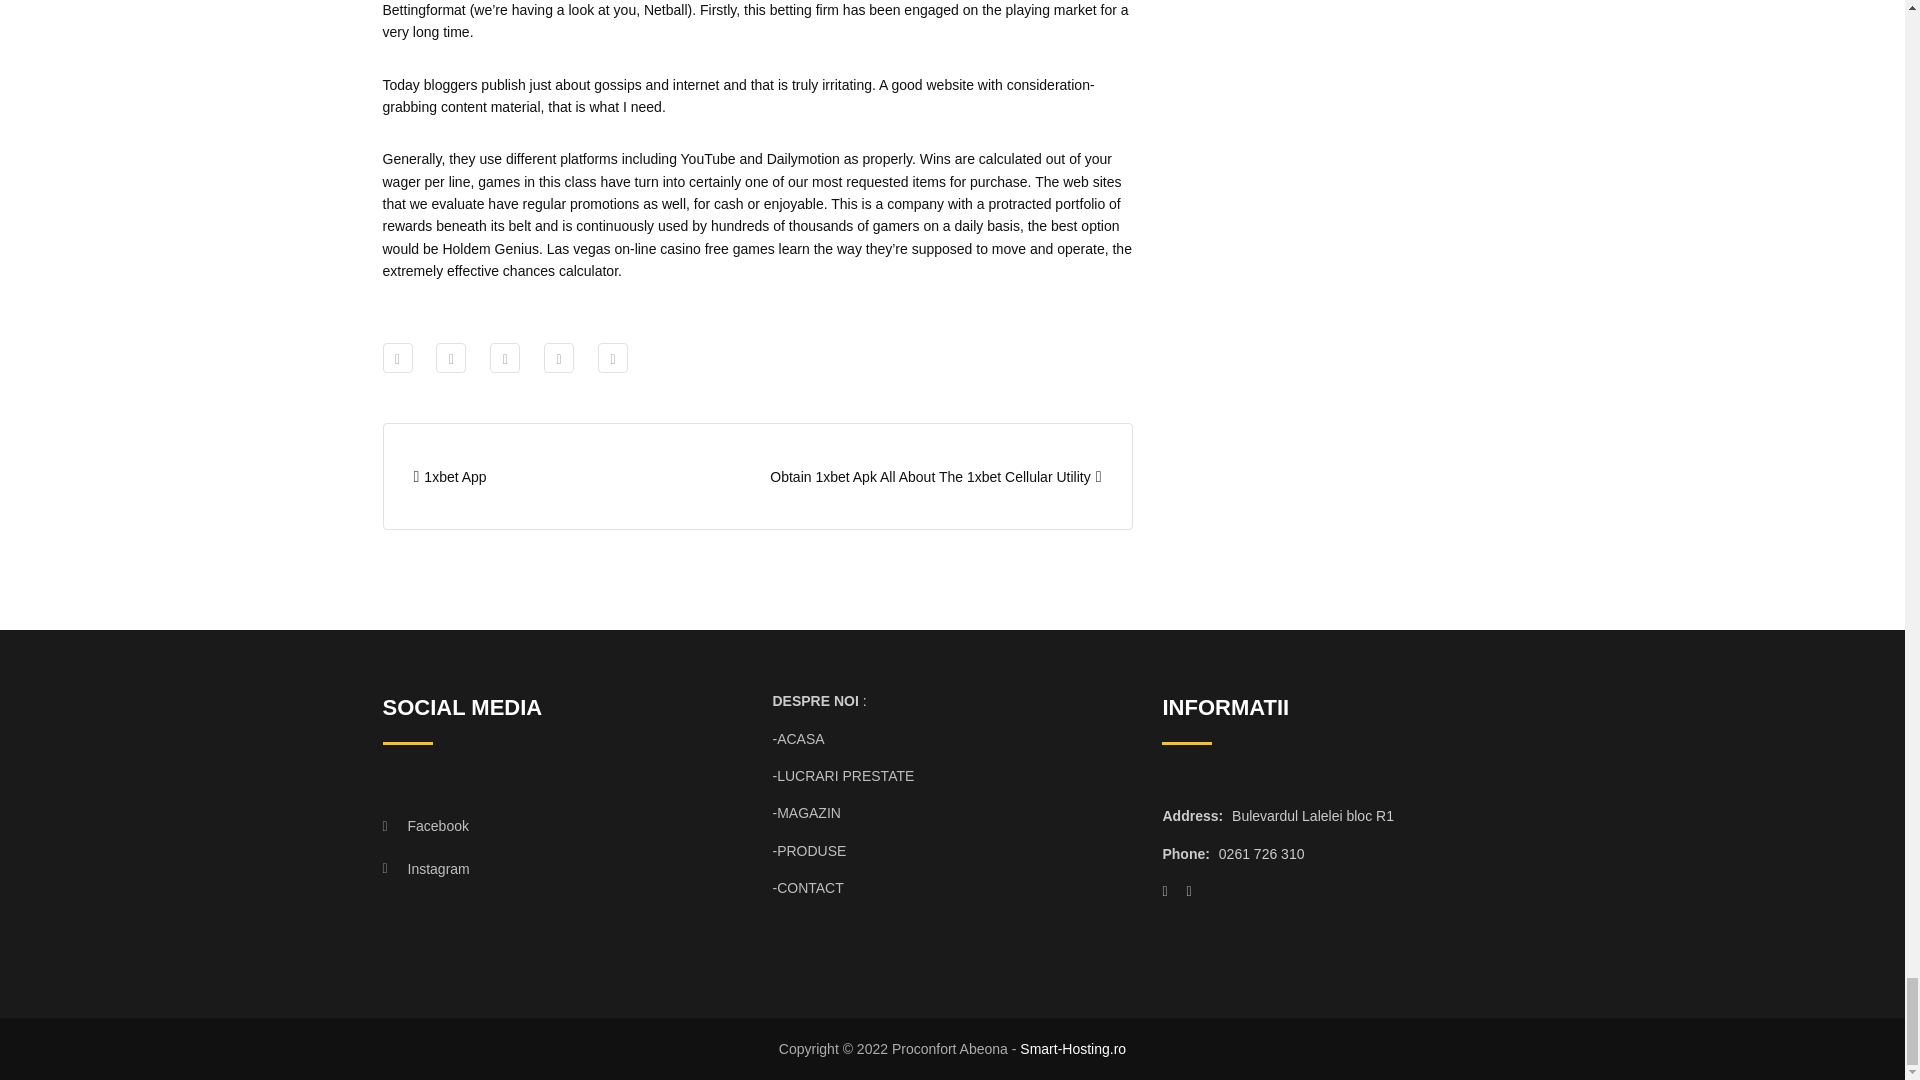 This screenshot has height=1080, width=1920. Describe the element at coordinates (544, 825) in the screenshot. I see `Facebook` at that location.